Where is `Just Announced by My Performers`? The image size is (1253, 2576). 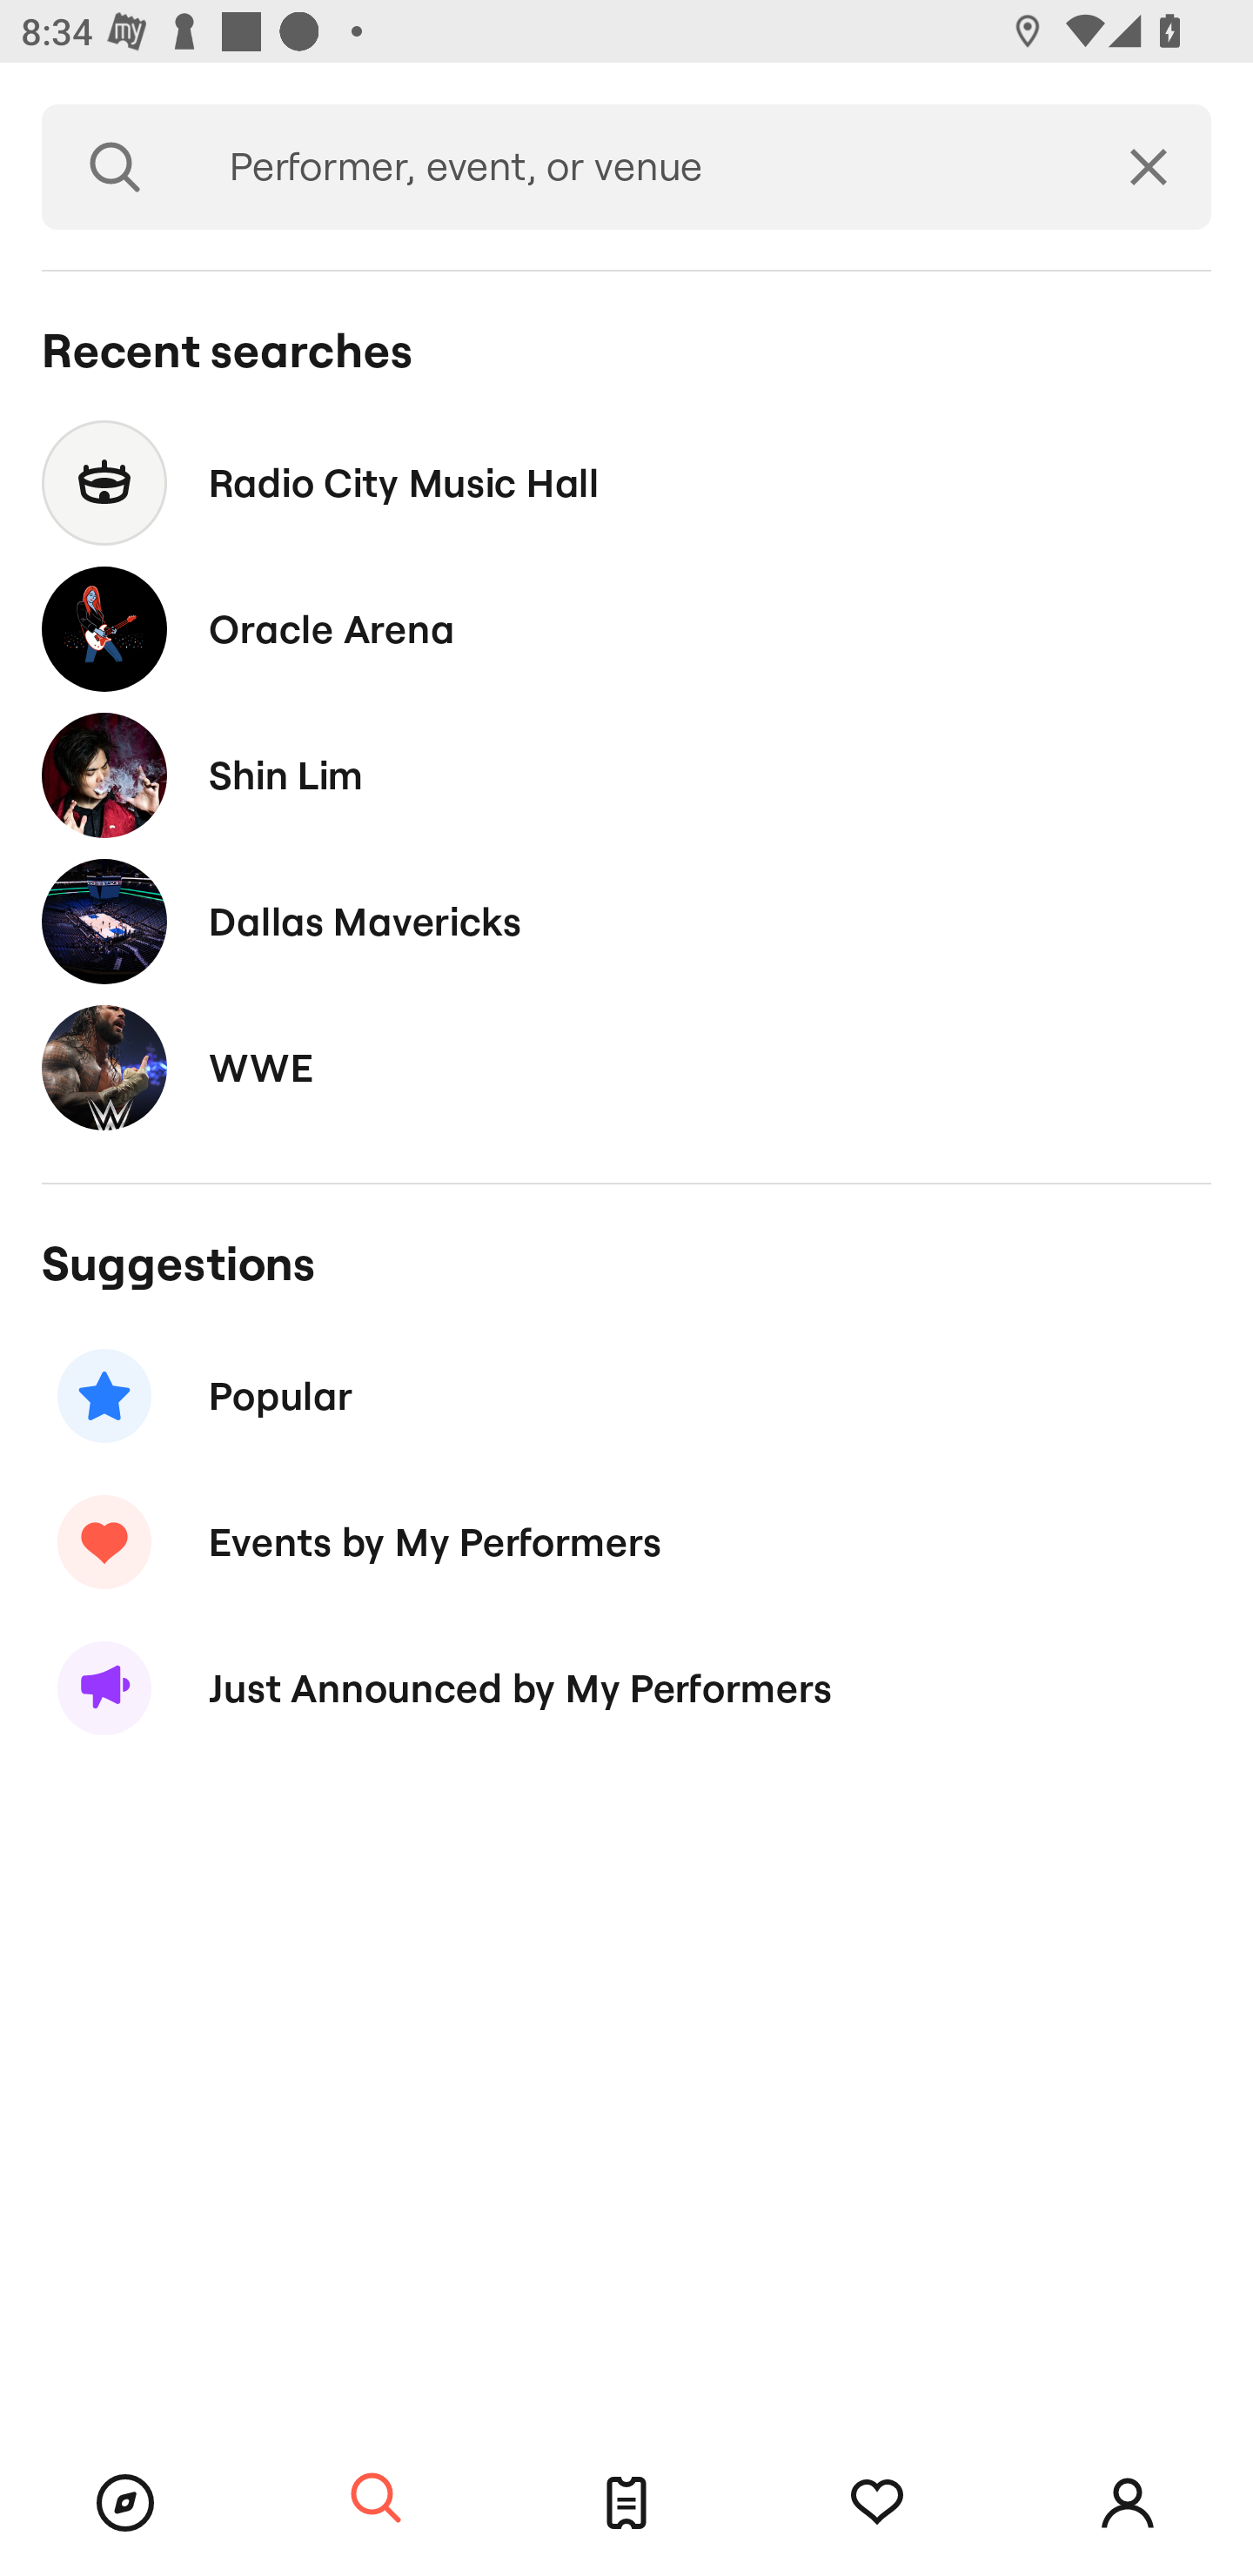
Just Announced by My Performers is located at coordinates (626, 1688).